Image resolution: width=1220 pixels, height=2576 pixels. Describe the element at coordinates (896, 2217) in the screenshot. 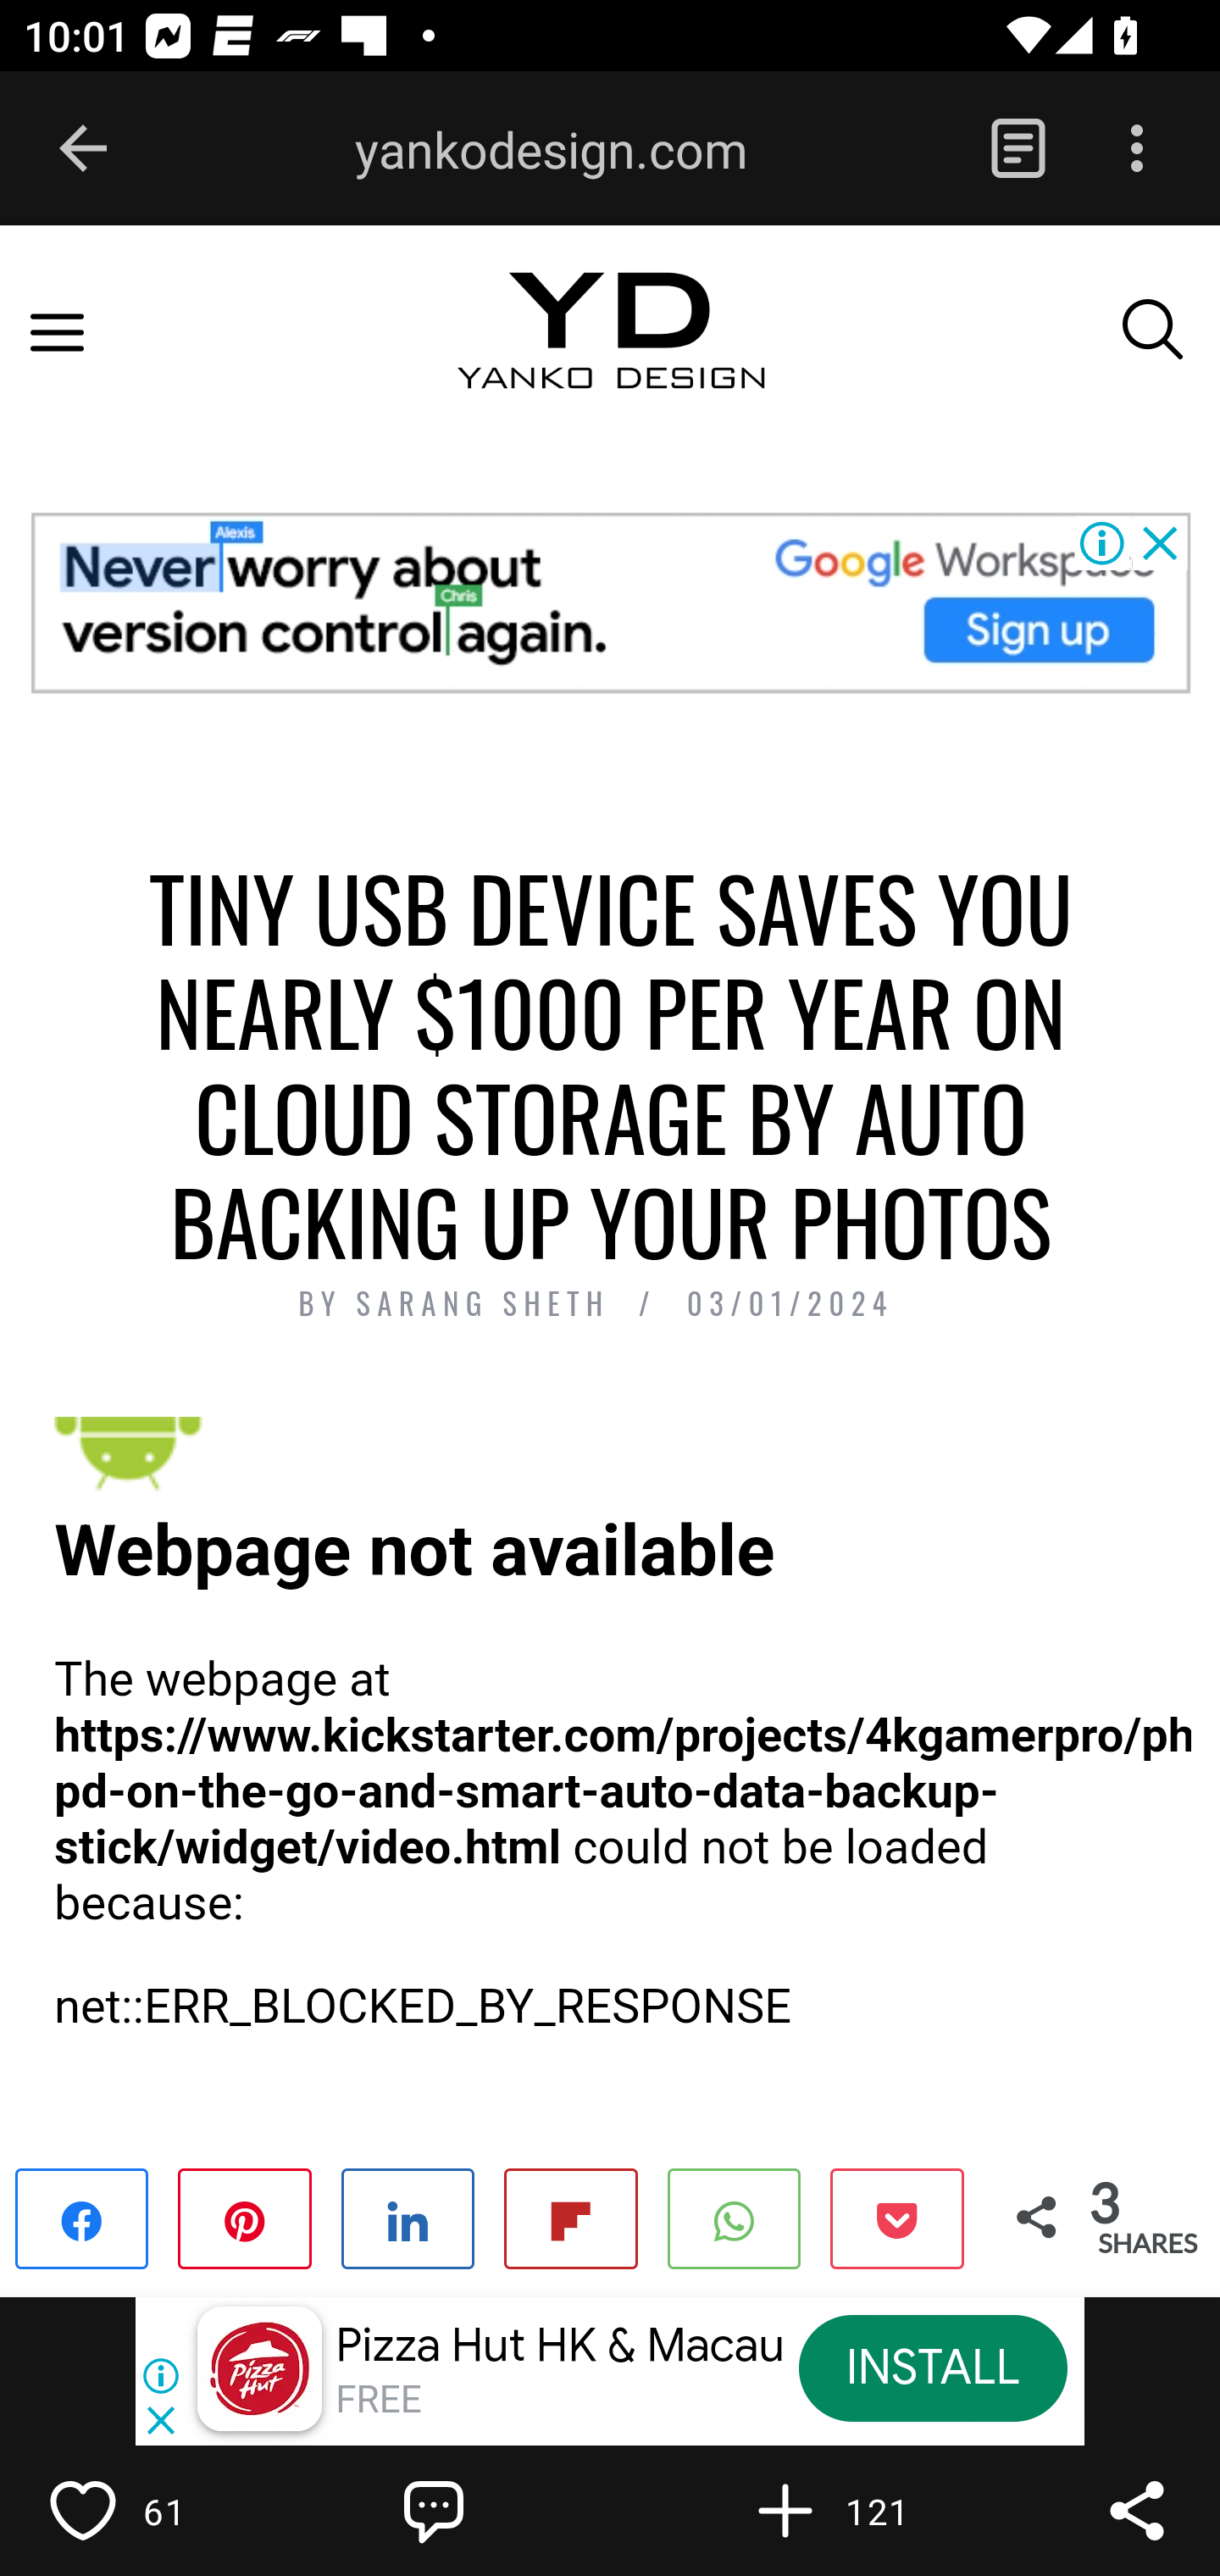

I see `C Pocket C Pocket` at that location.